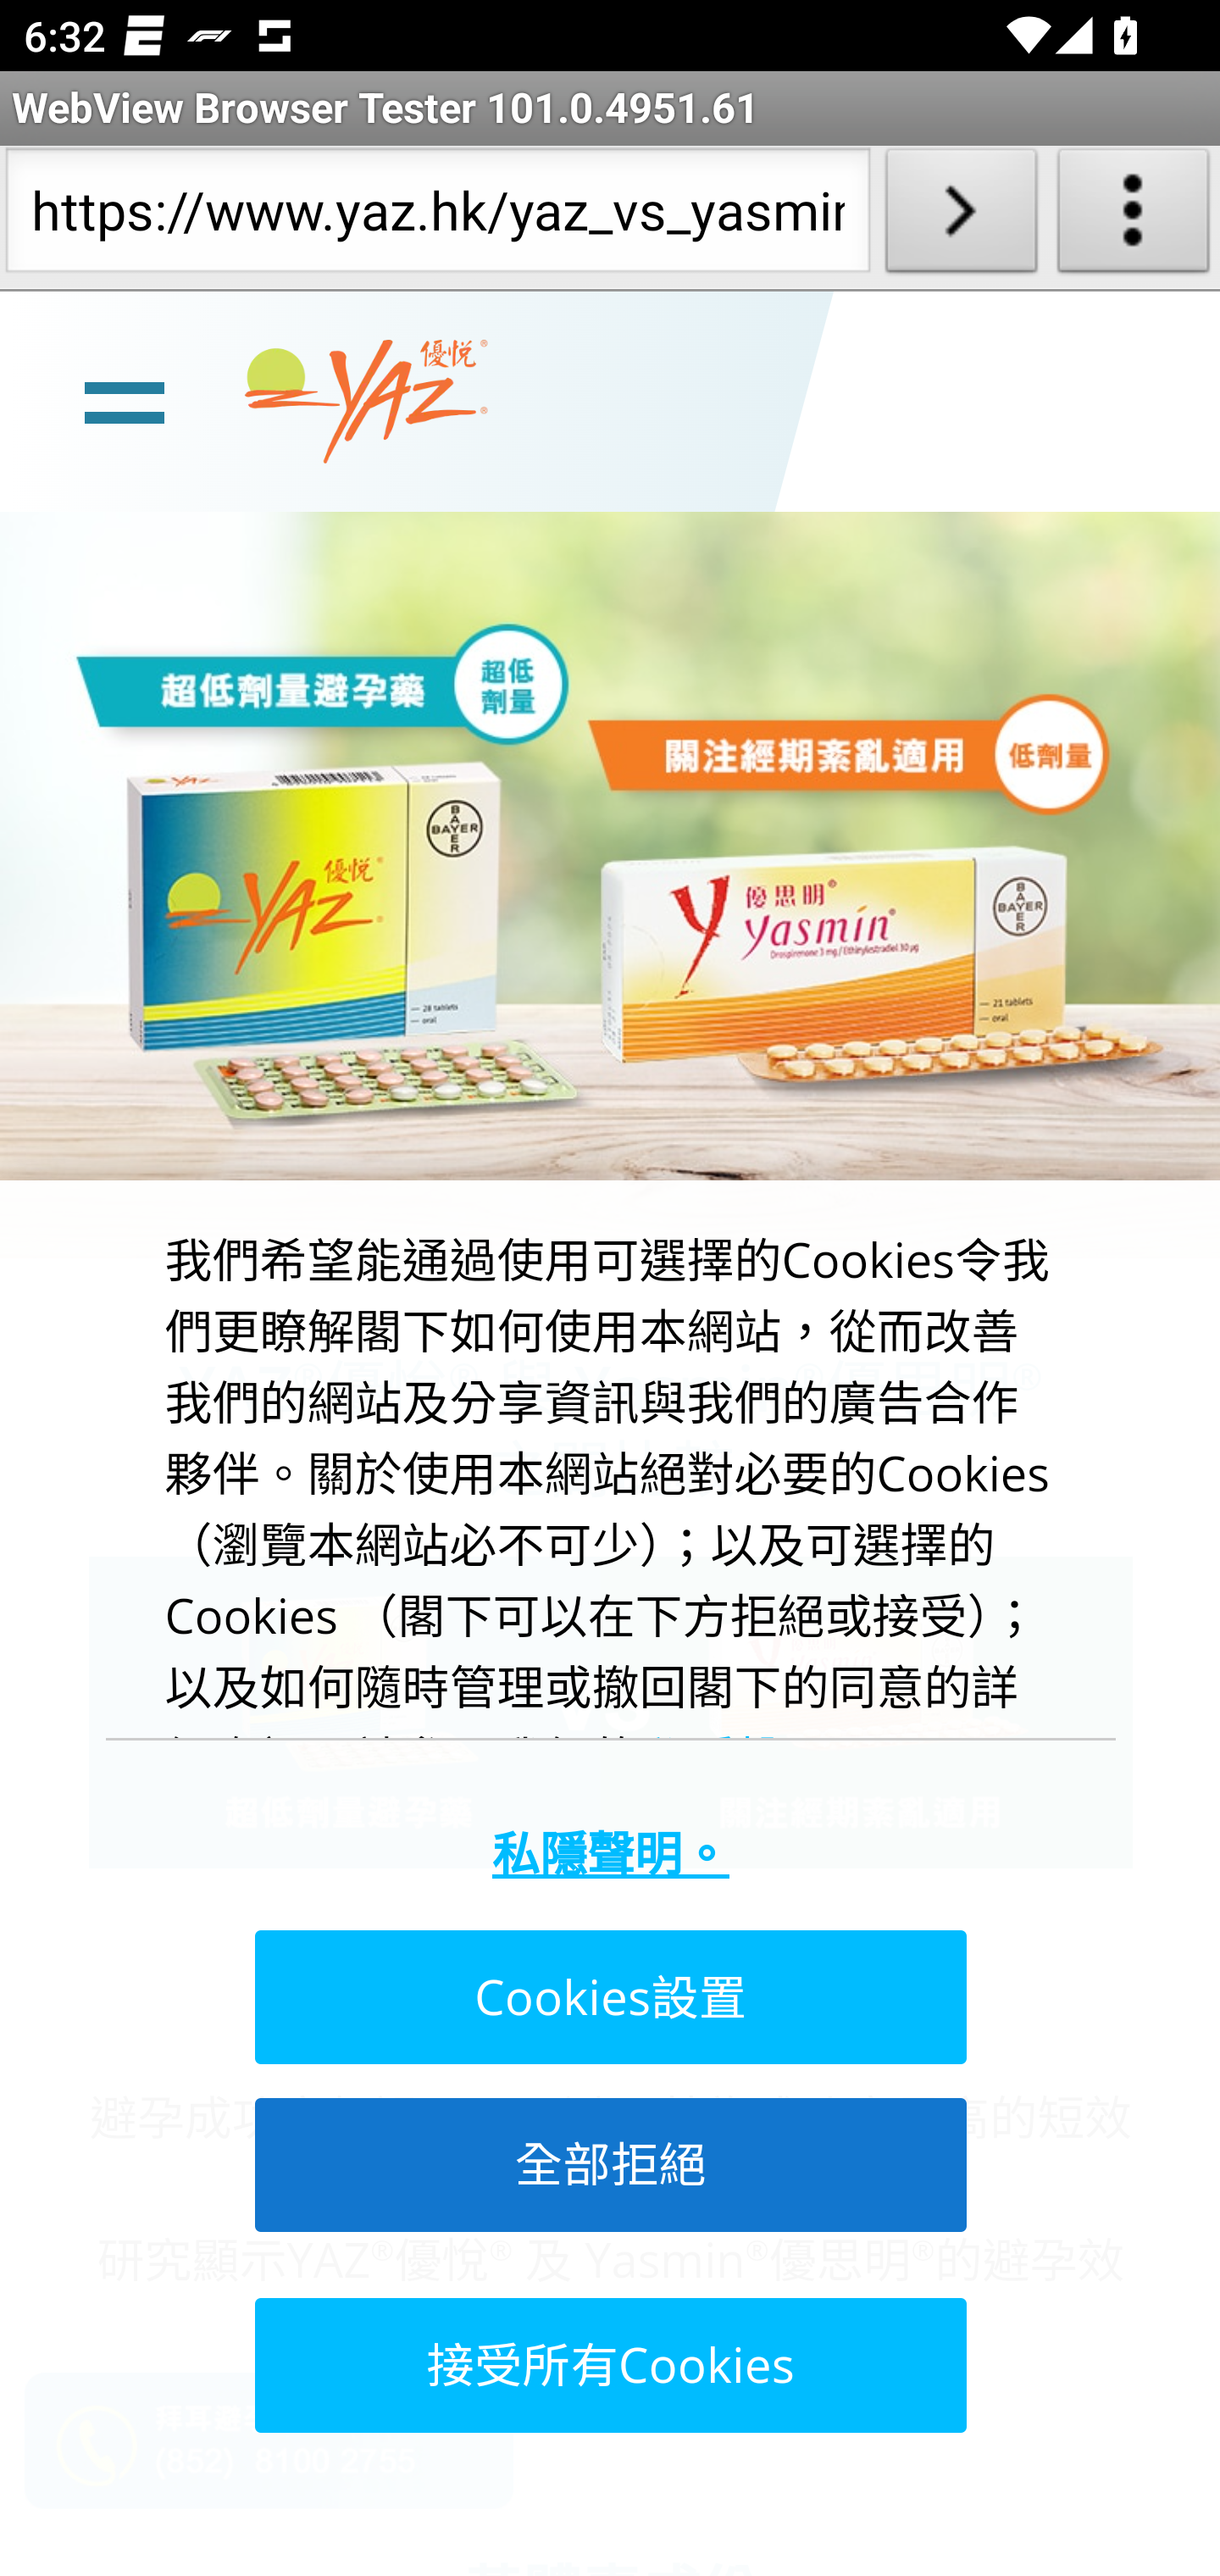 The height and width of the screenshot is (2576, 1220). Describe the element at coordinates (608, 2164) in the screenshot. I see `全部拒絕` at that location.